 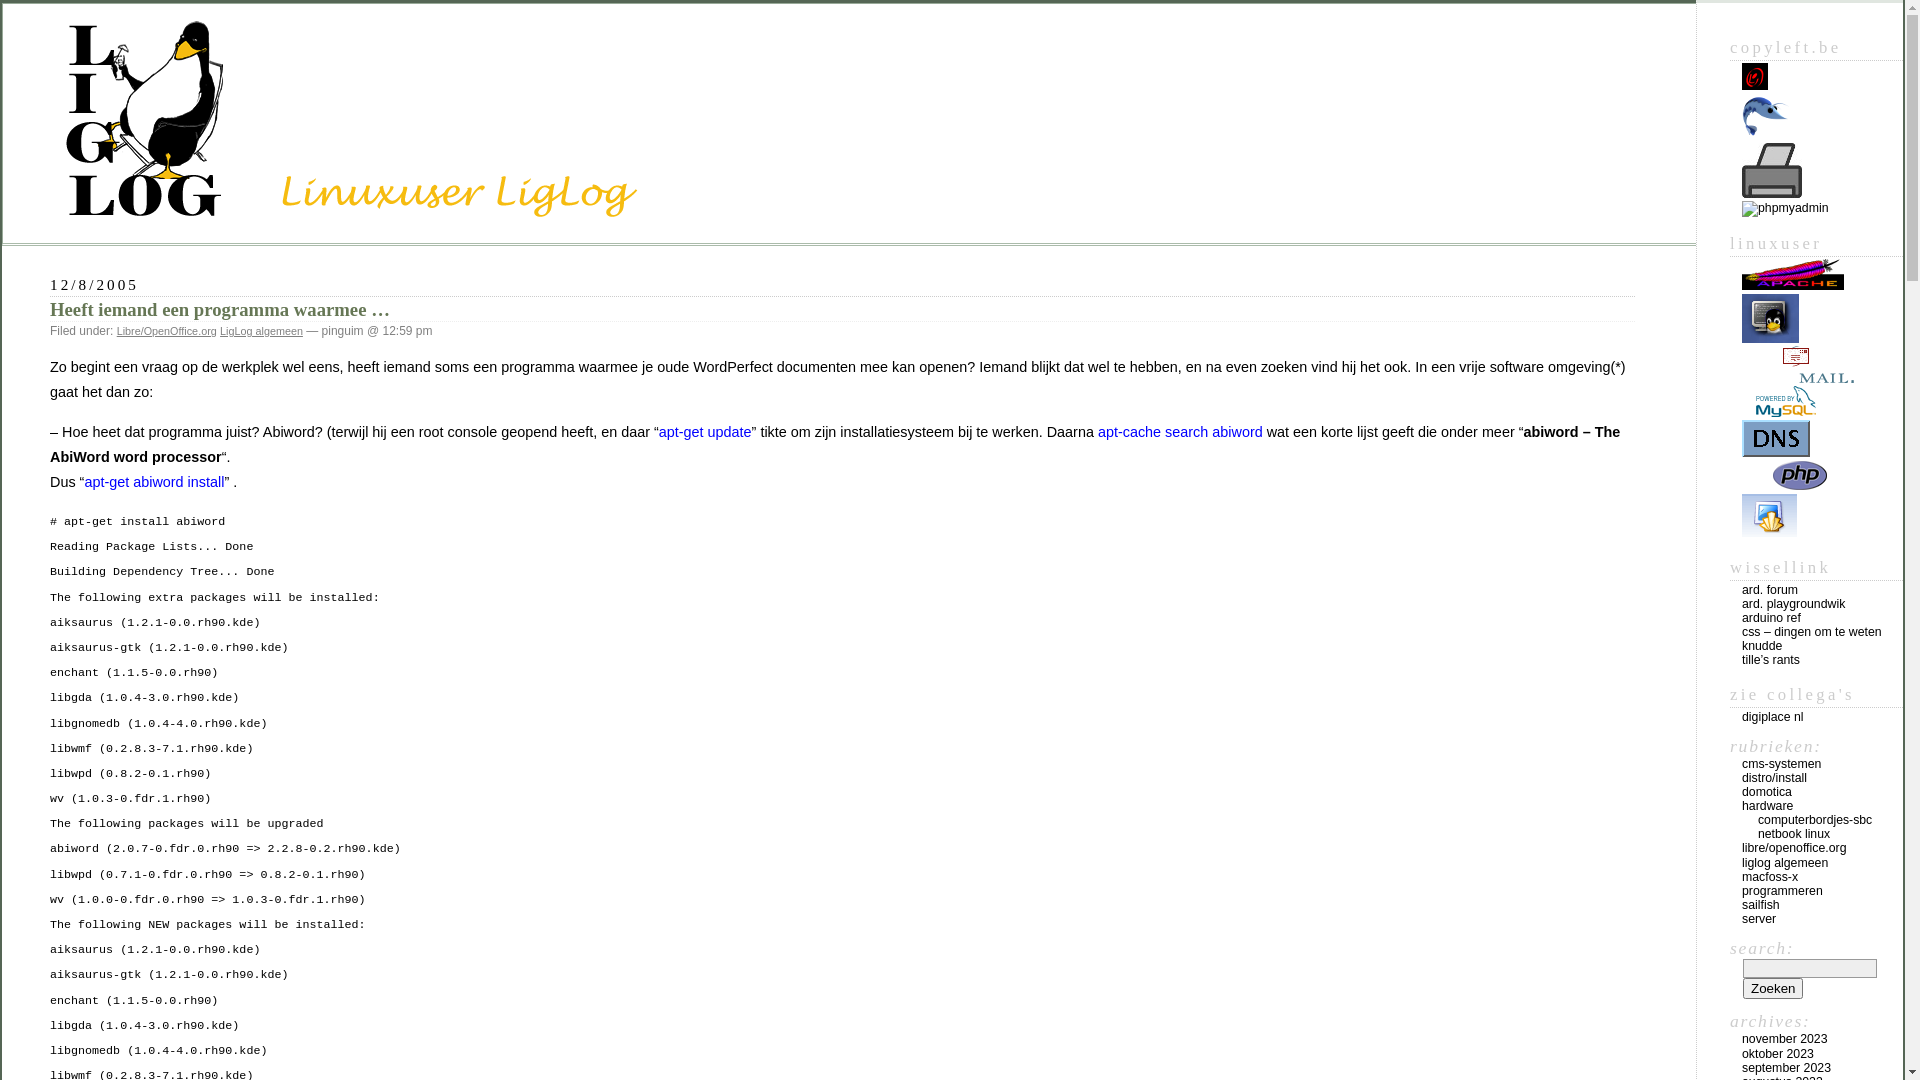 What do you see at coordinates (1794, 834) in the screenshot?
I see `netbook linux` at bounding box center [1794, 834].